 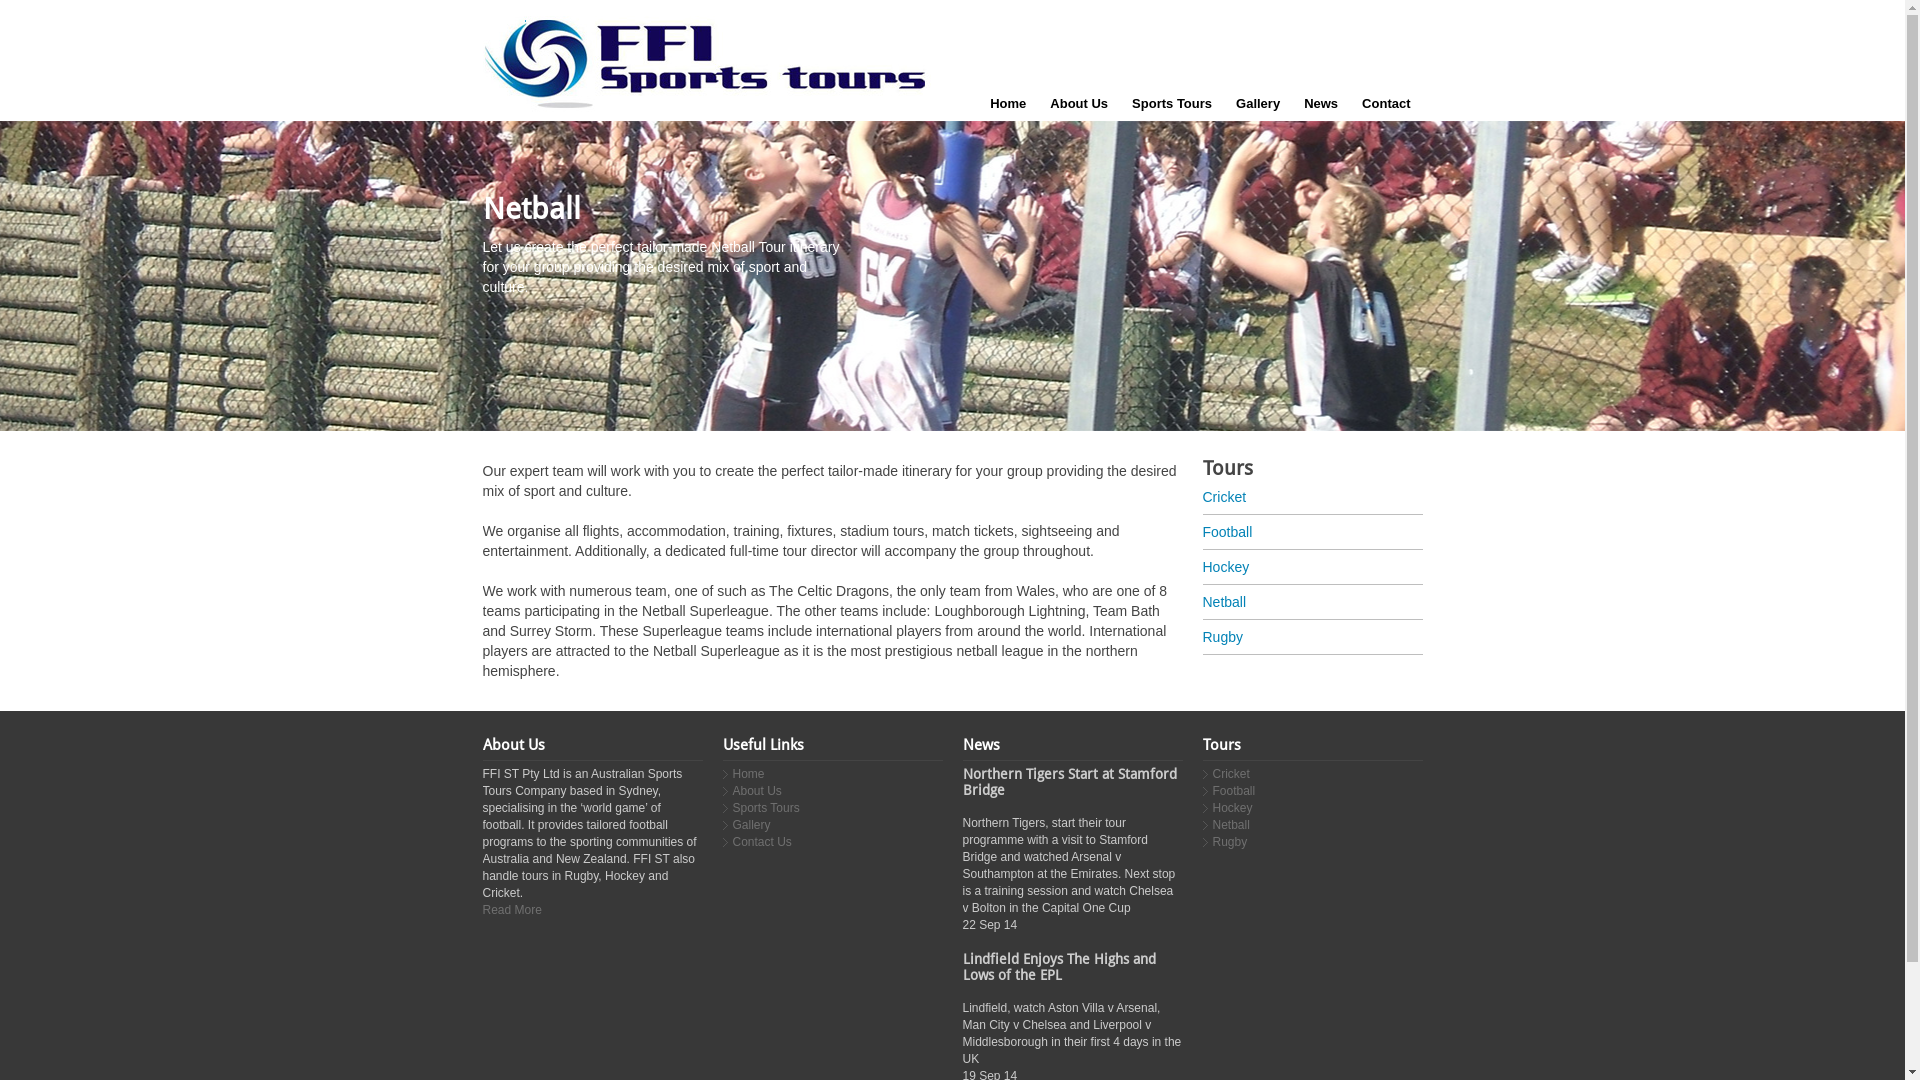 I want to click on Hockey, so click(x=1232, y=808).